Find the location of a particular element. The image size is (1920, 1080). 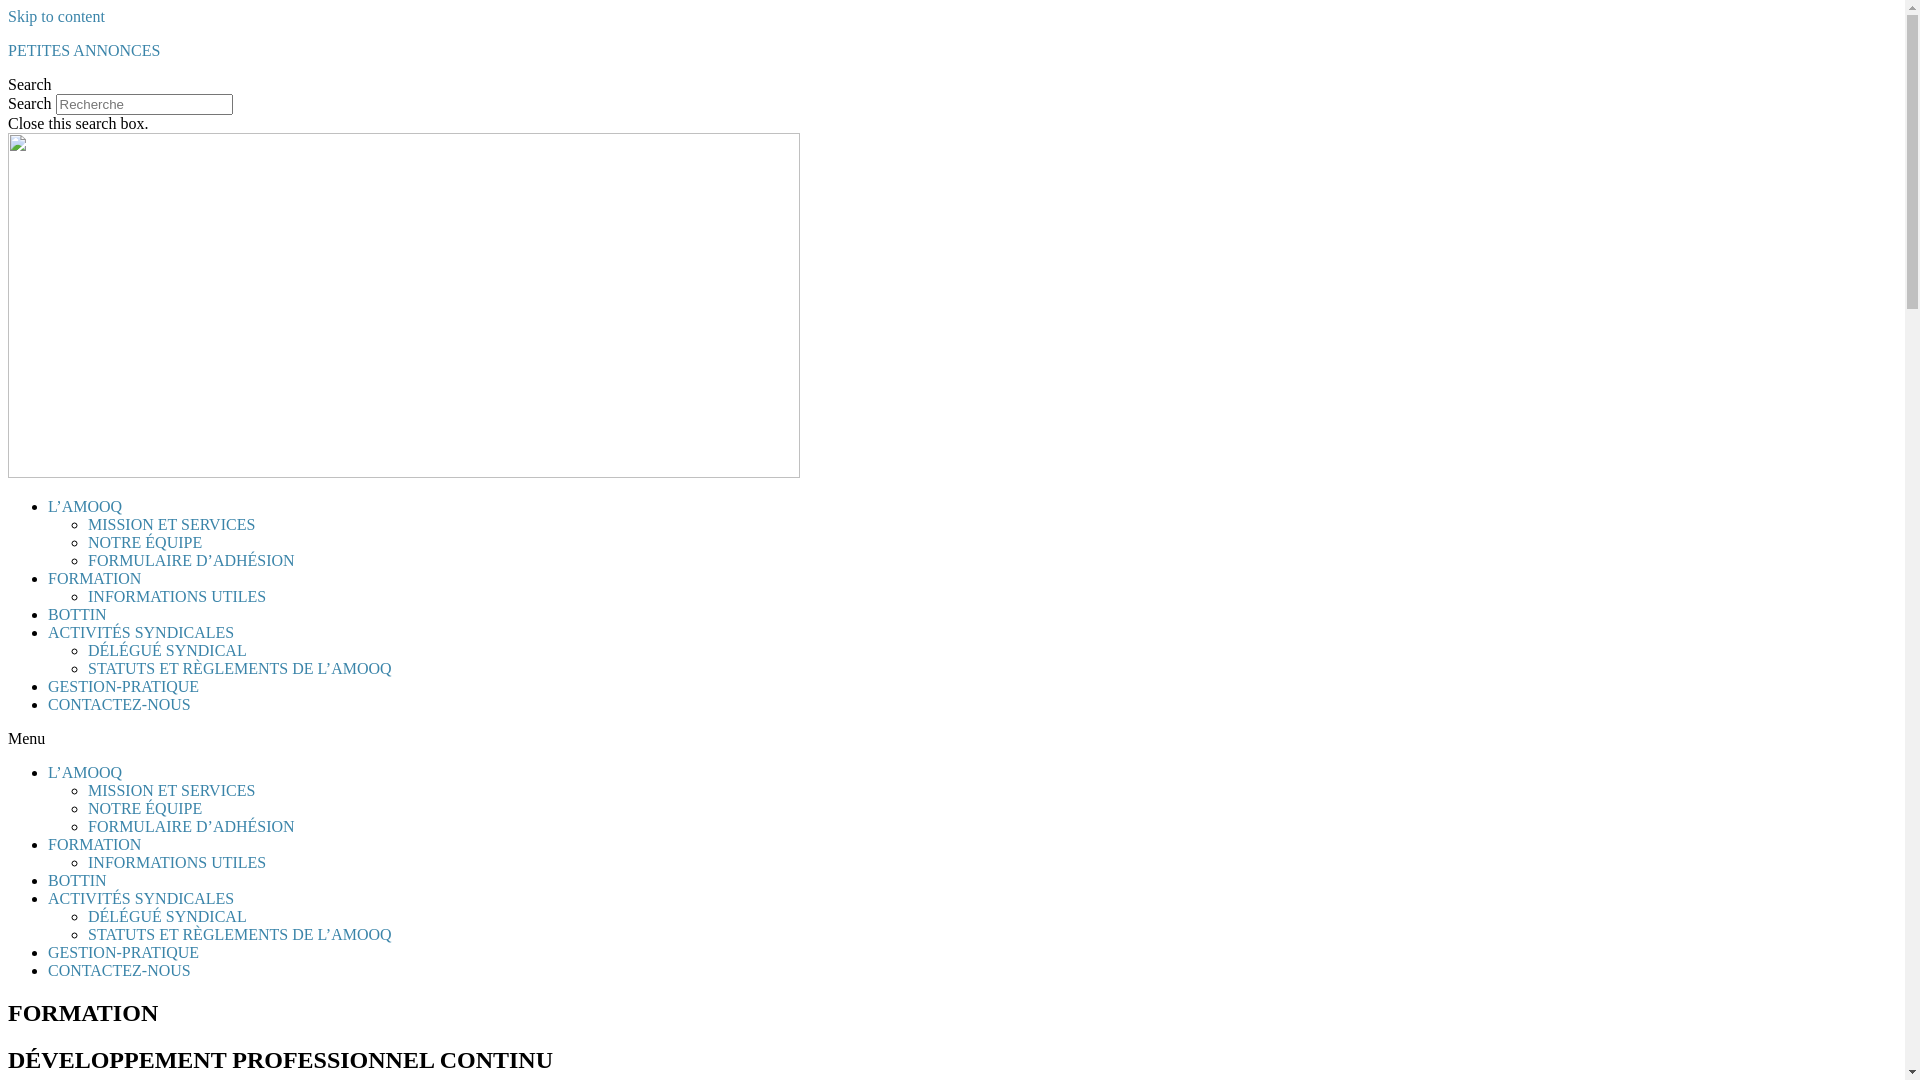

BOTTIN is located at coordinates (78, 614).